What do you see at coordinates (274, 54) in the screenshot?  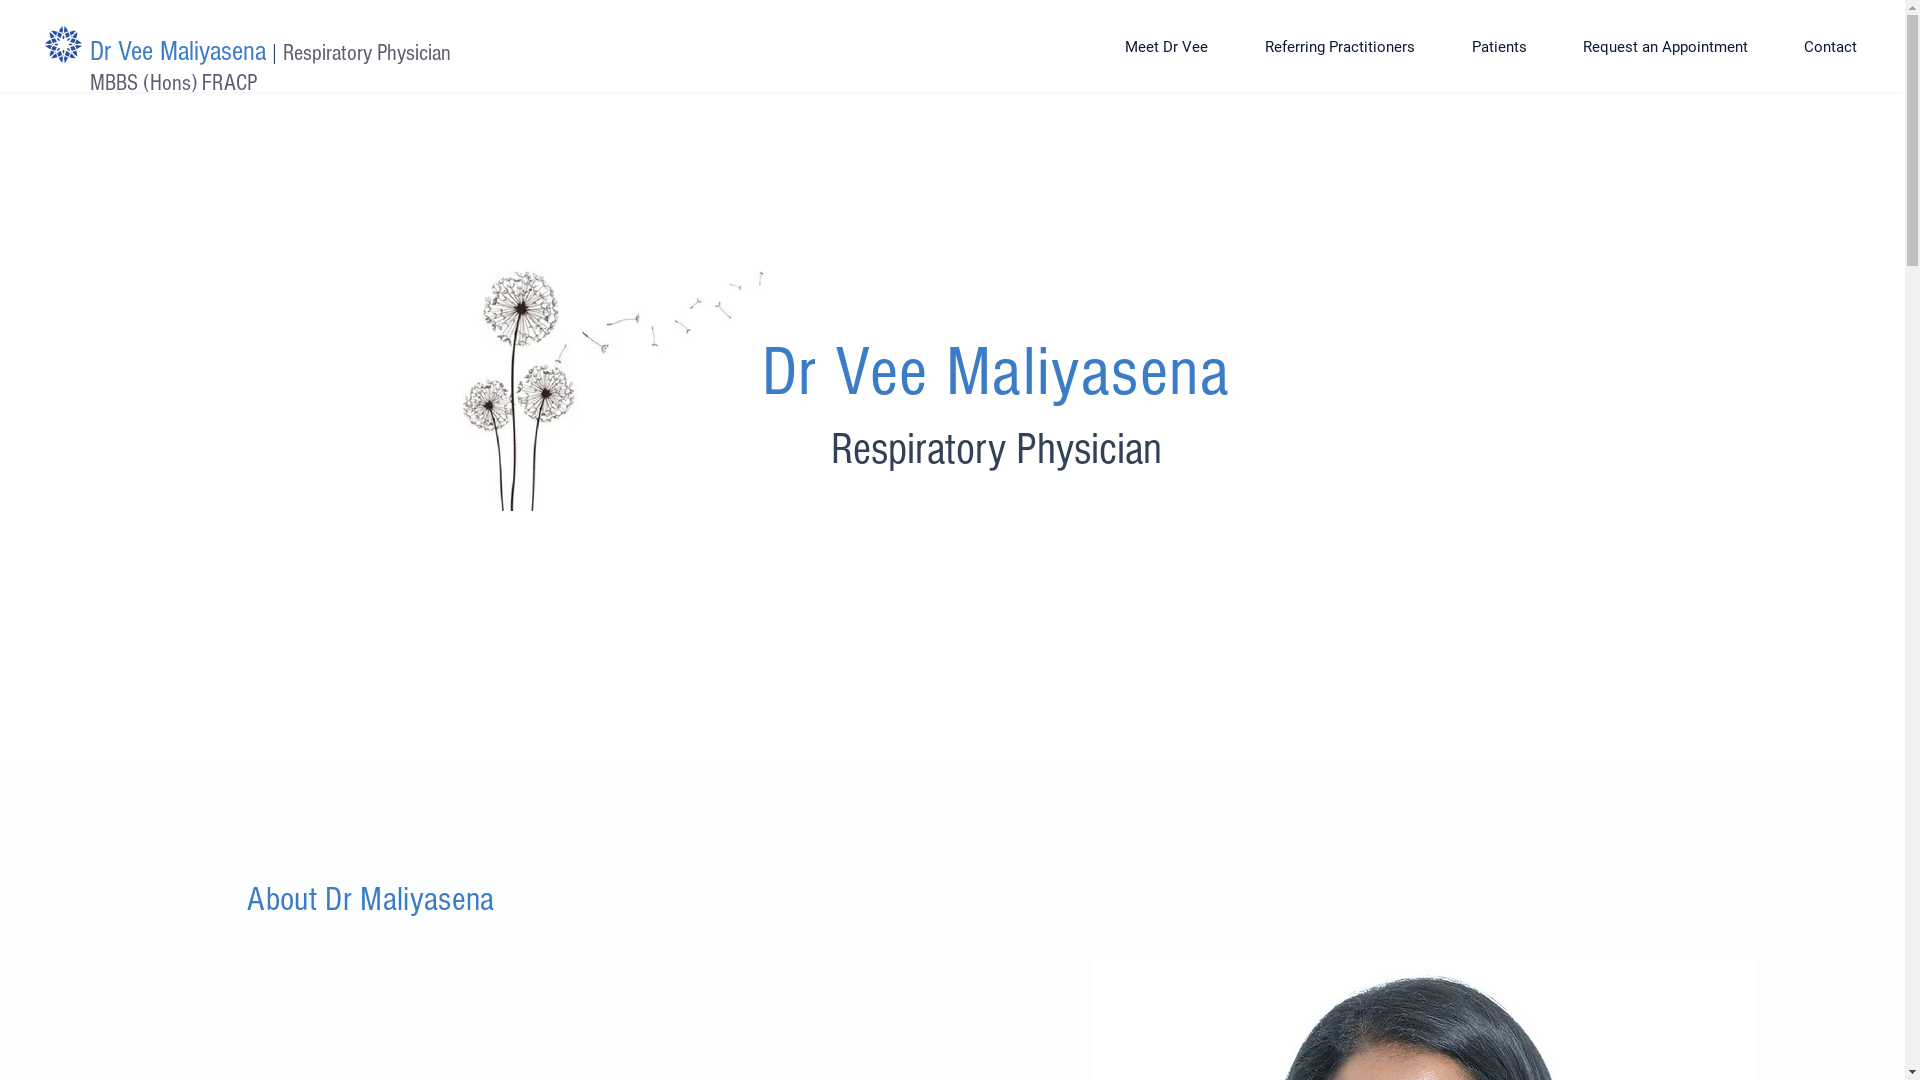 I see `|` at bounding box center [274, 54].